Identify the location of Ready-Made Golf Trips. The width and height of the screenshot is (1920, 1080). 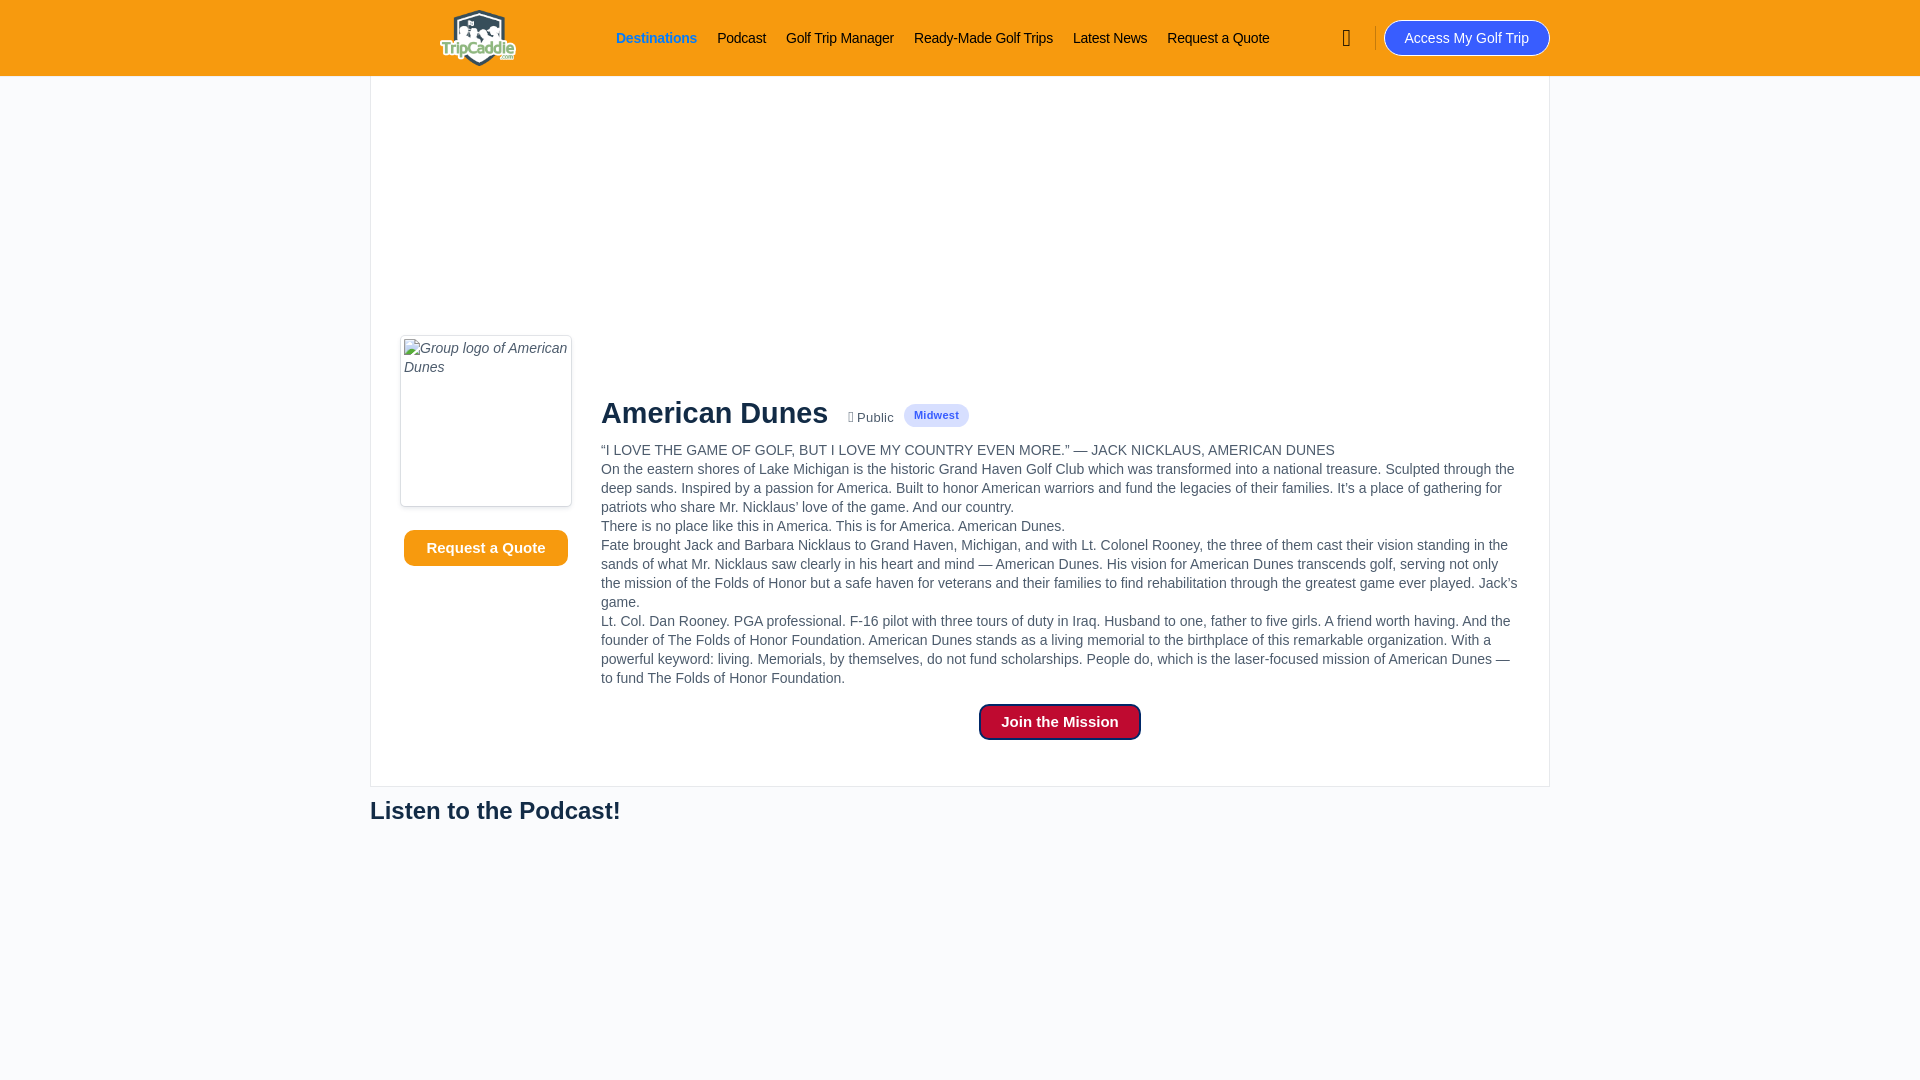
(982, 38).